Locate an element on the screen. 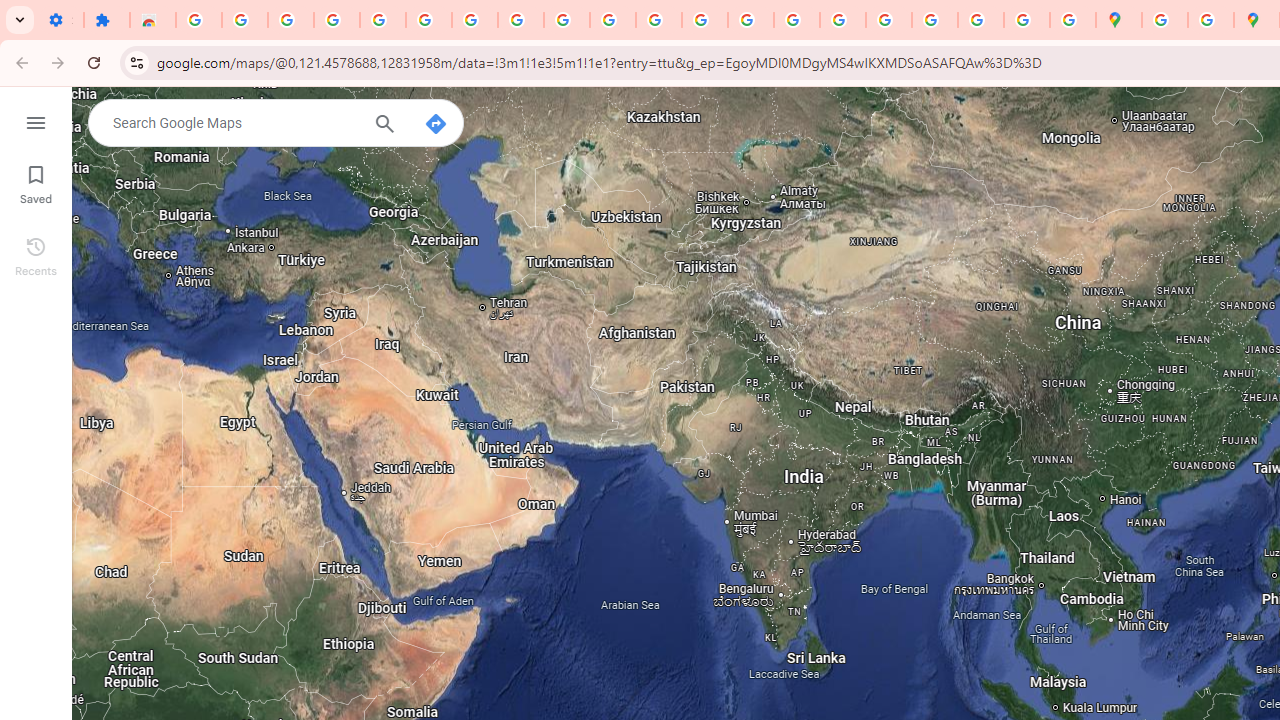 The image size is (1280, 720). Recents is located at coordinates (36, 254).